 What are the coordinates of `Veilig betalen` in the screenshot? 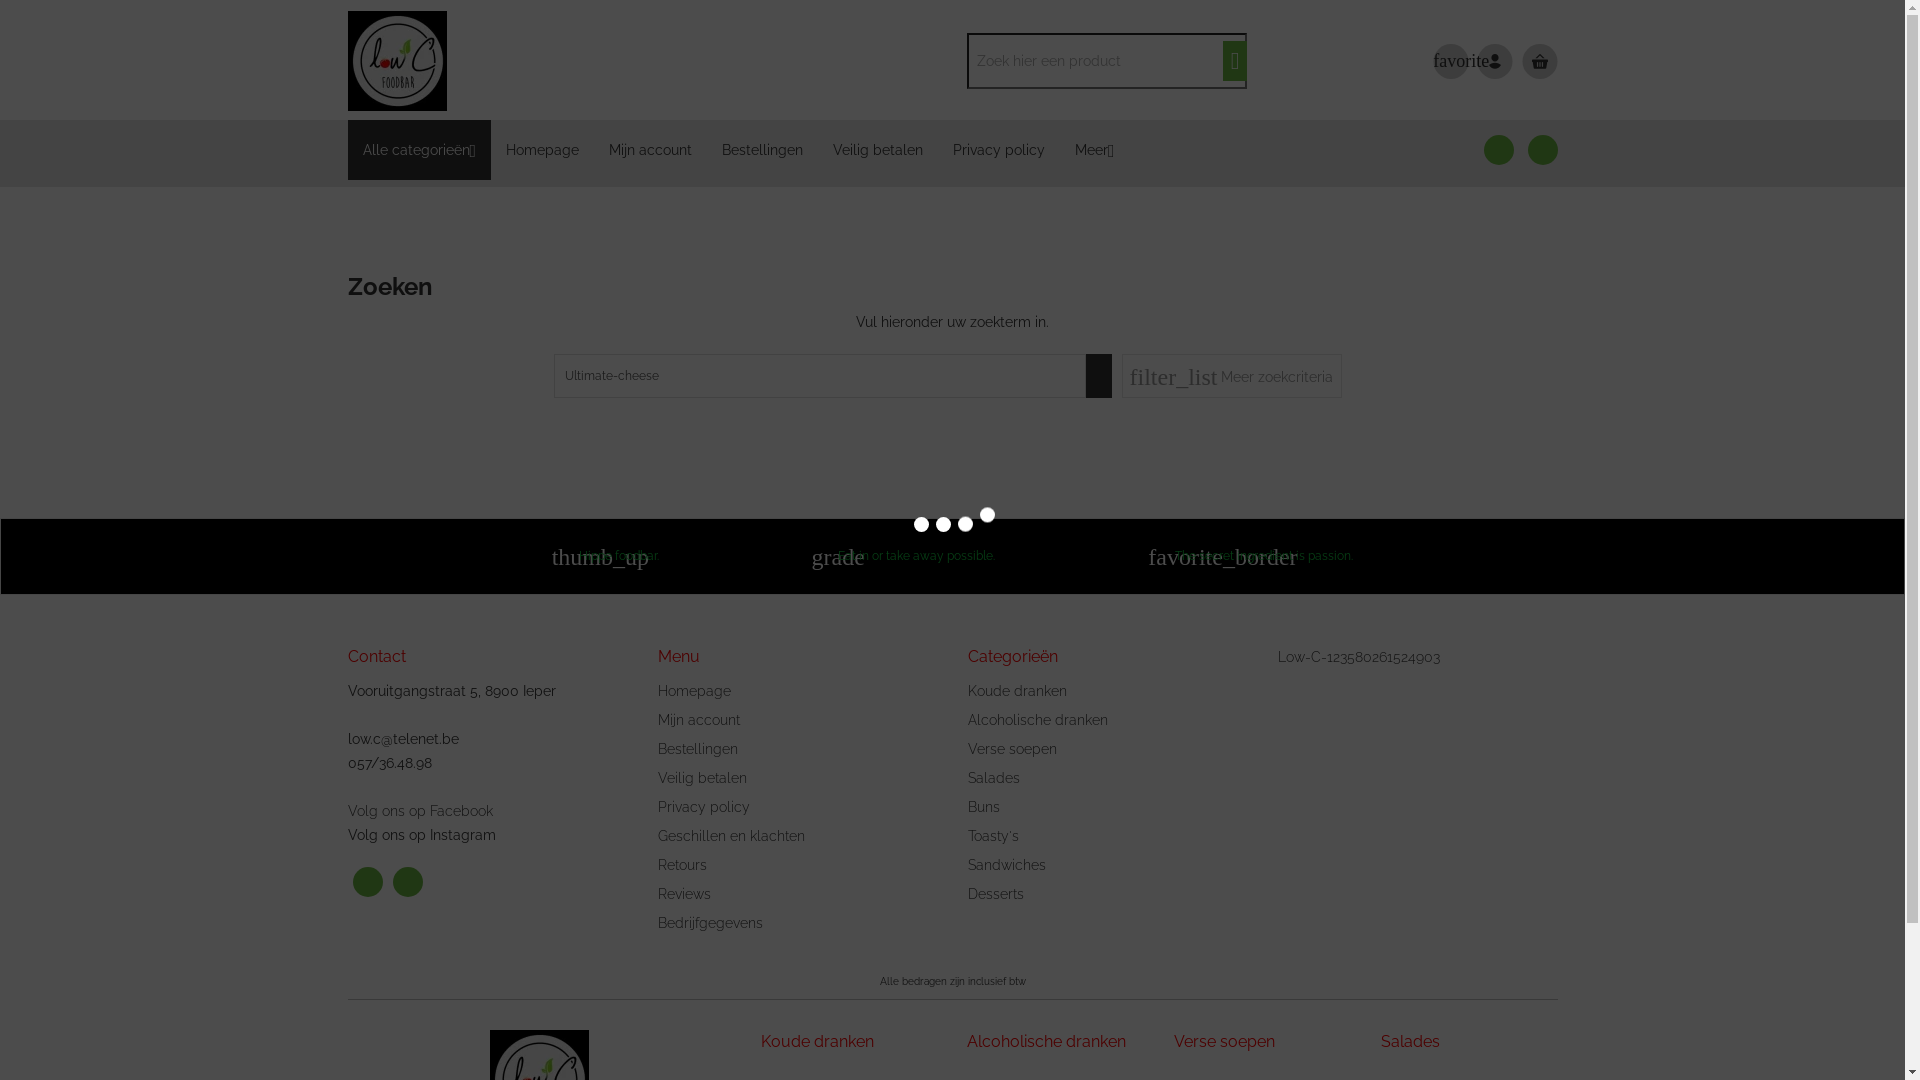 It's located at (702, 778).